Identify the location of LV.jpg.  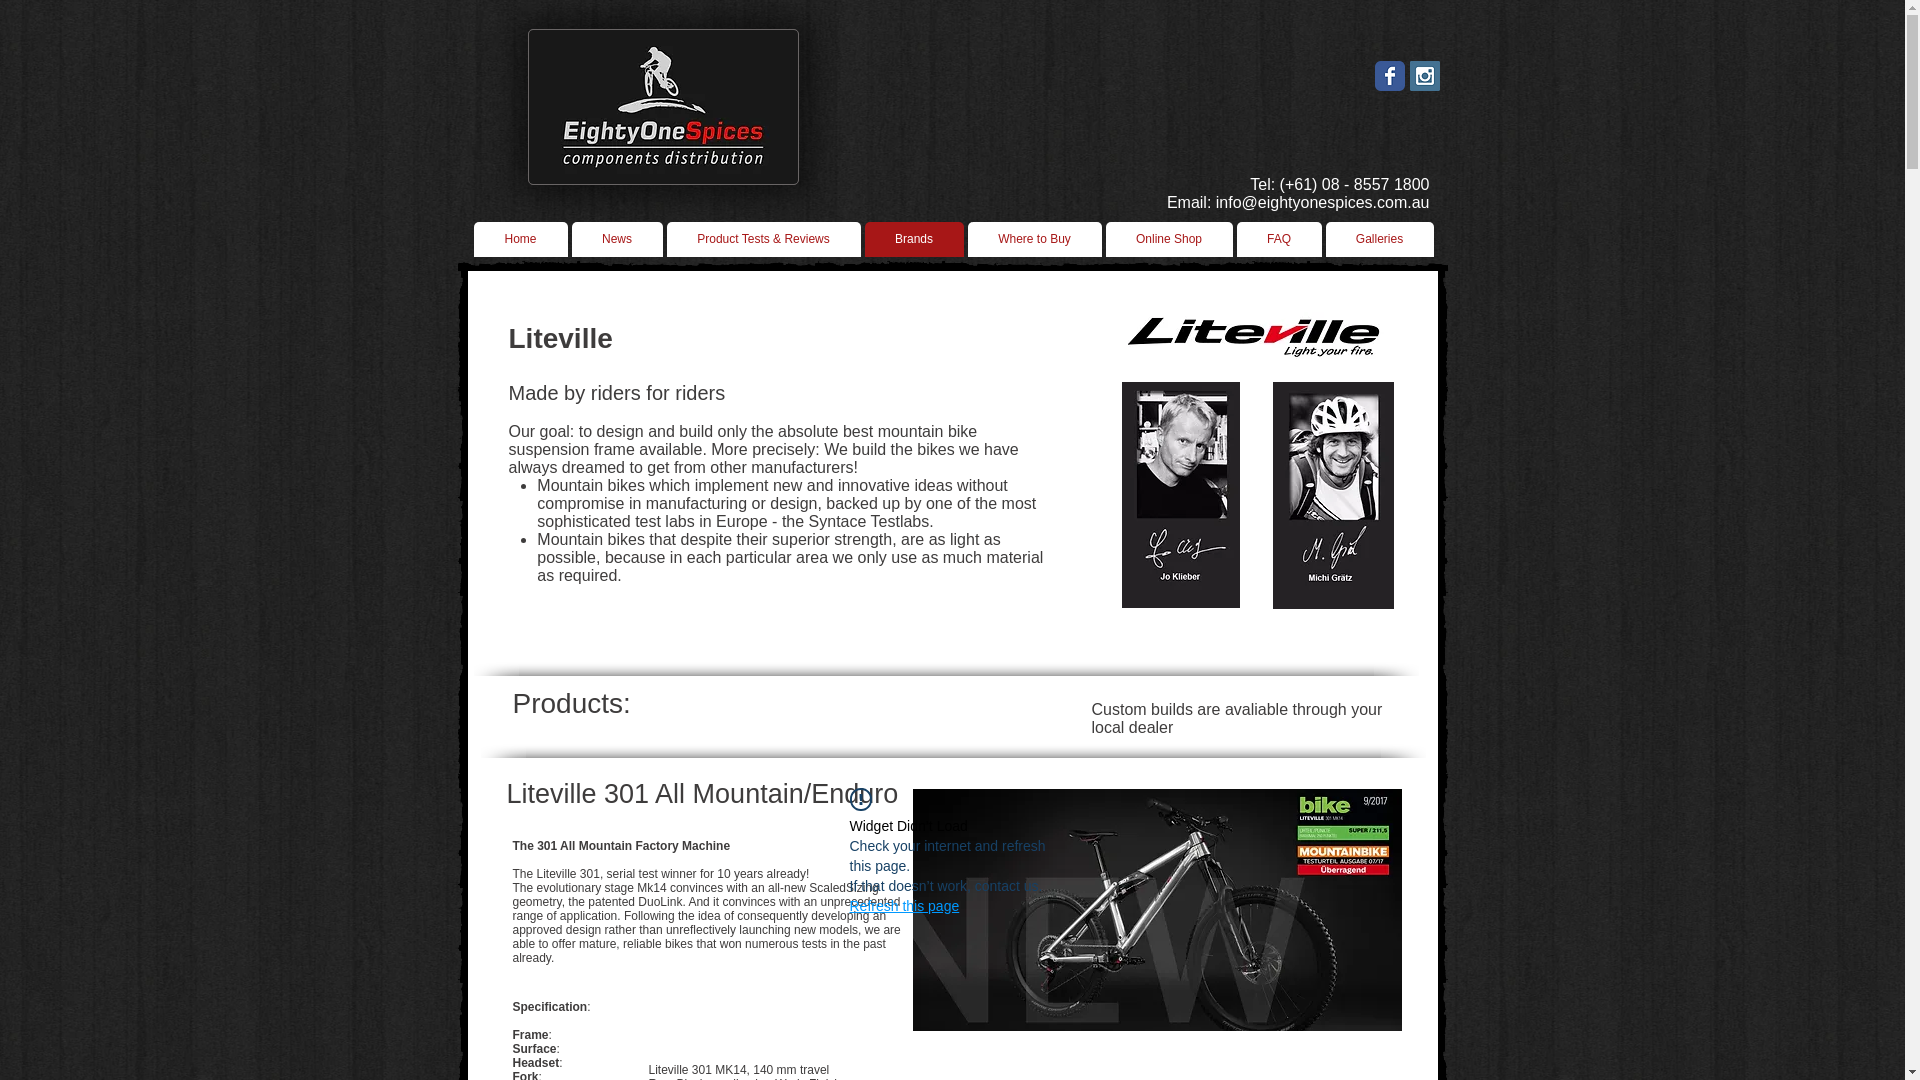
(1181, 495).